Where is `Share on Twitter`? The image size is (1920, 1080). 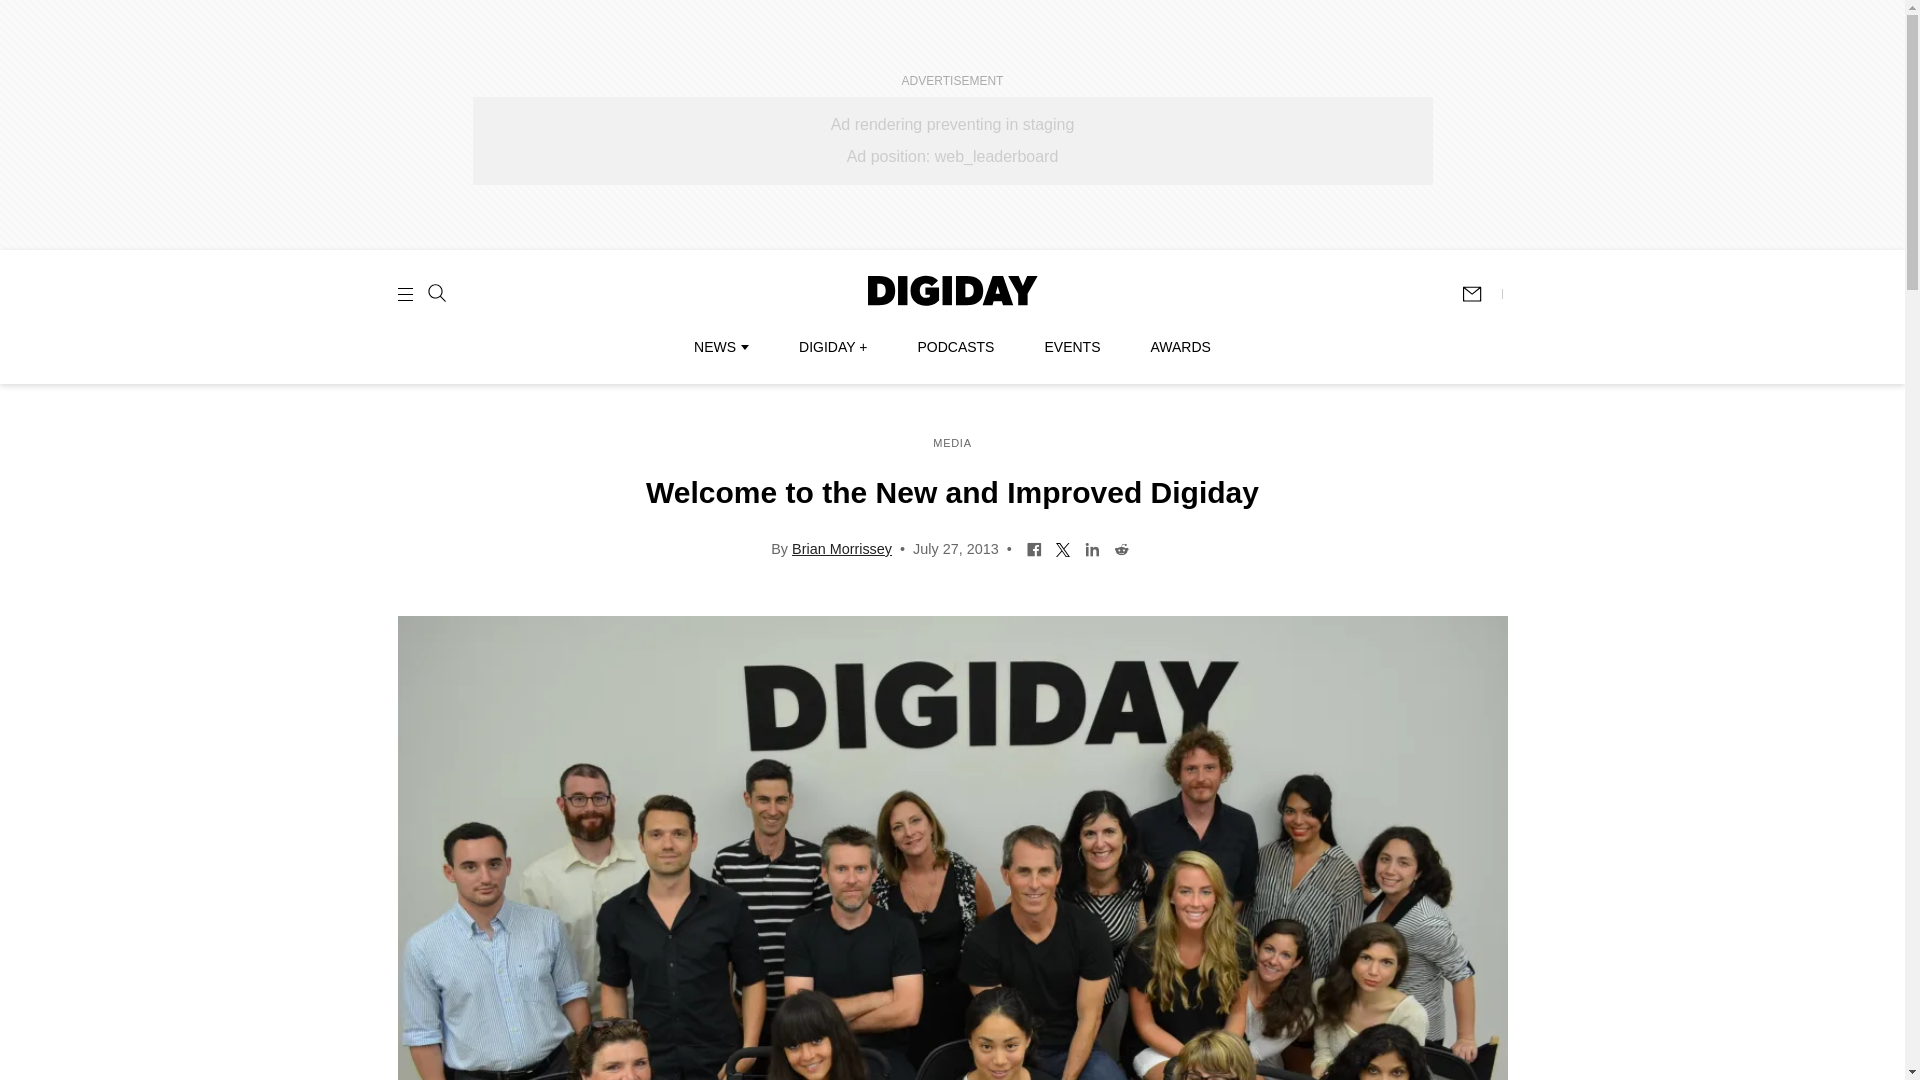 Share on Twitter is located at coordinates (1062, 548).